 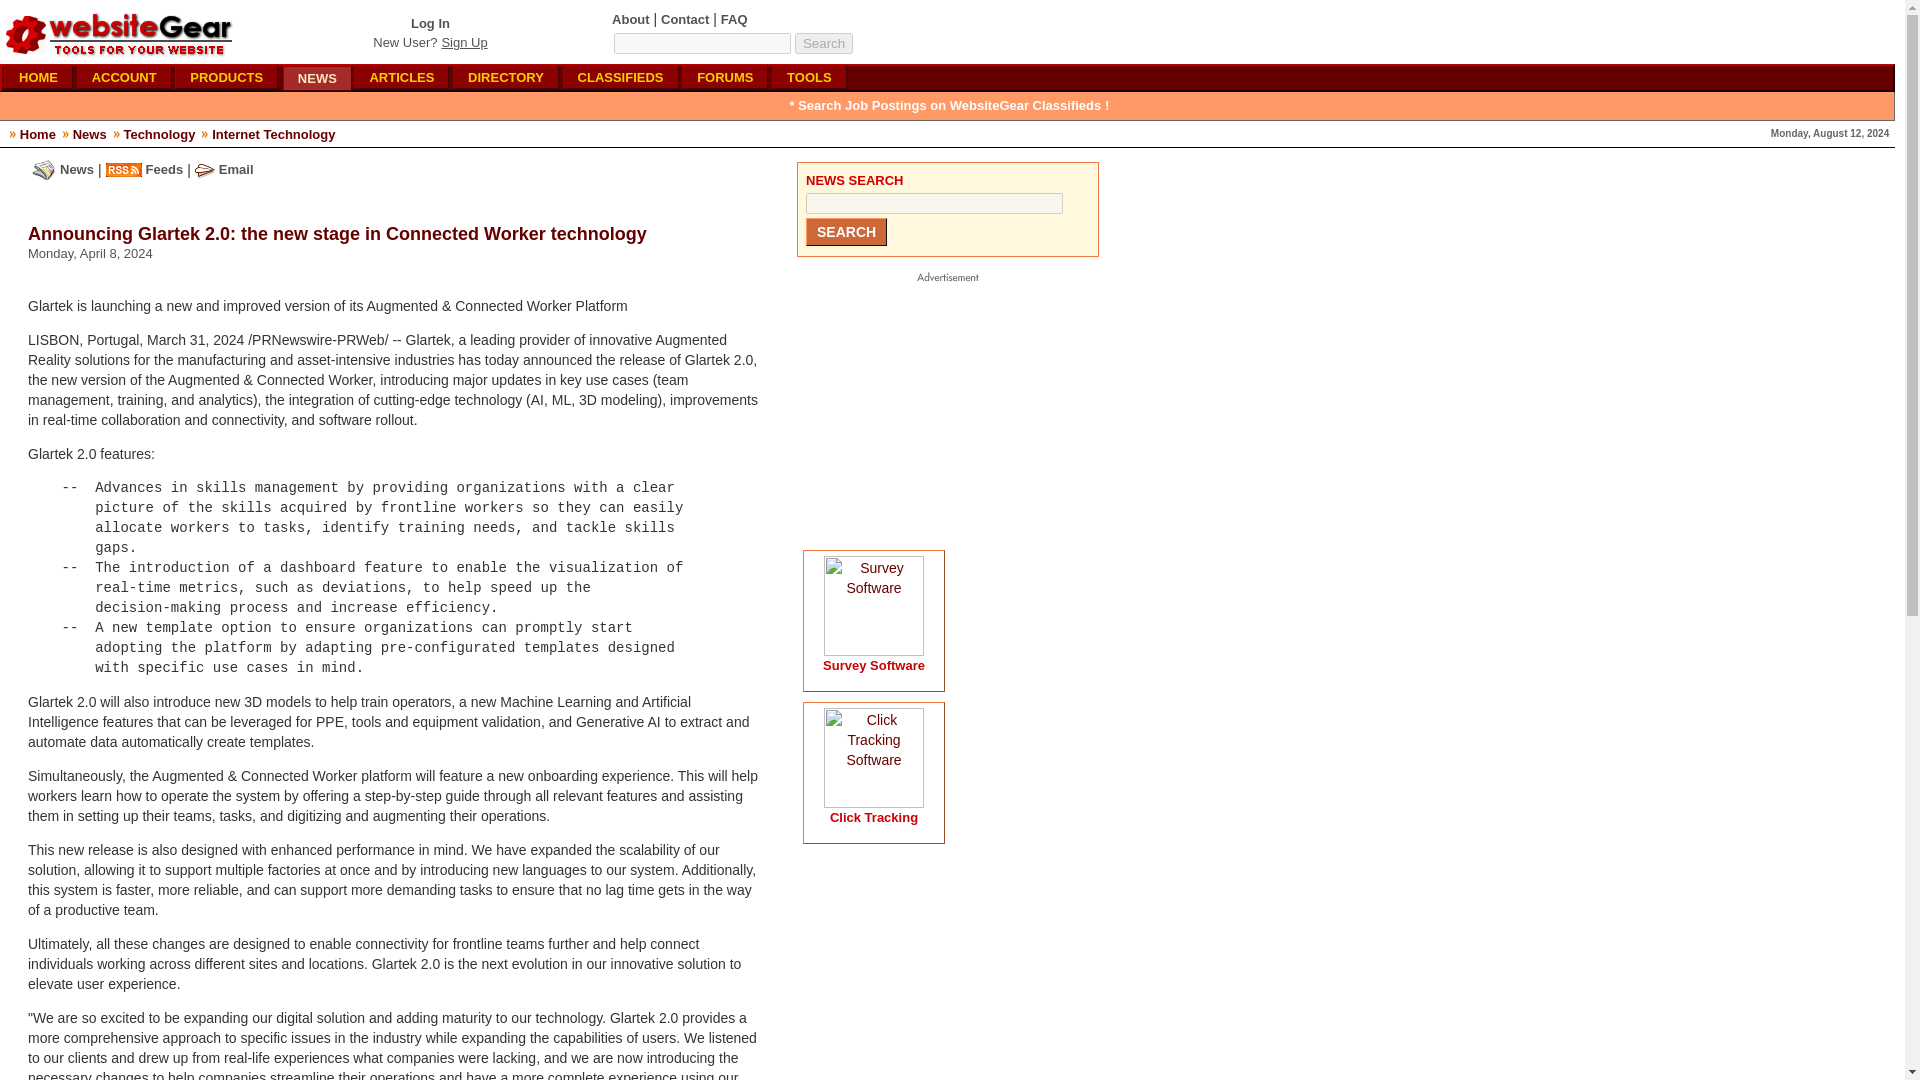 I want to click on TOOLS, so click(x=808, y=76).